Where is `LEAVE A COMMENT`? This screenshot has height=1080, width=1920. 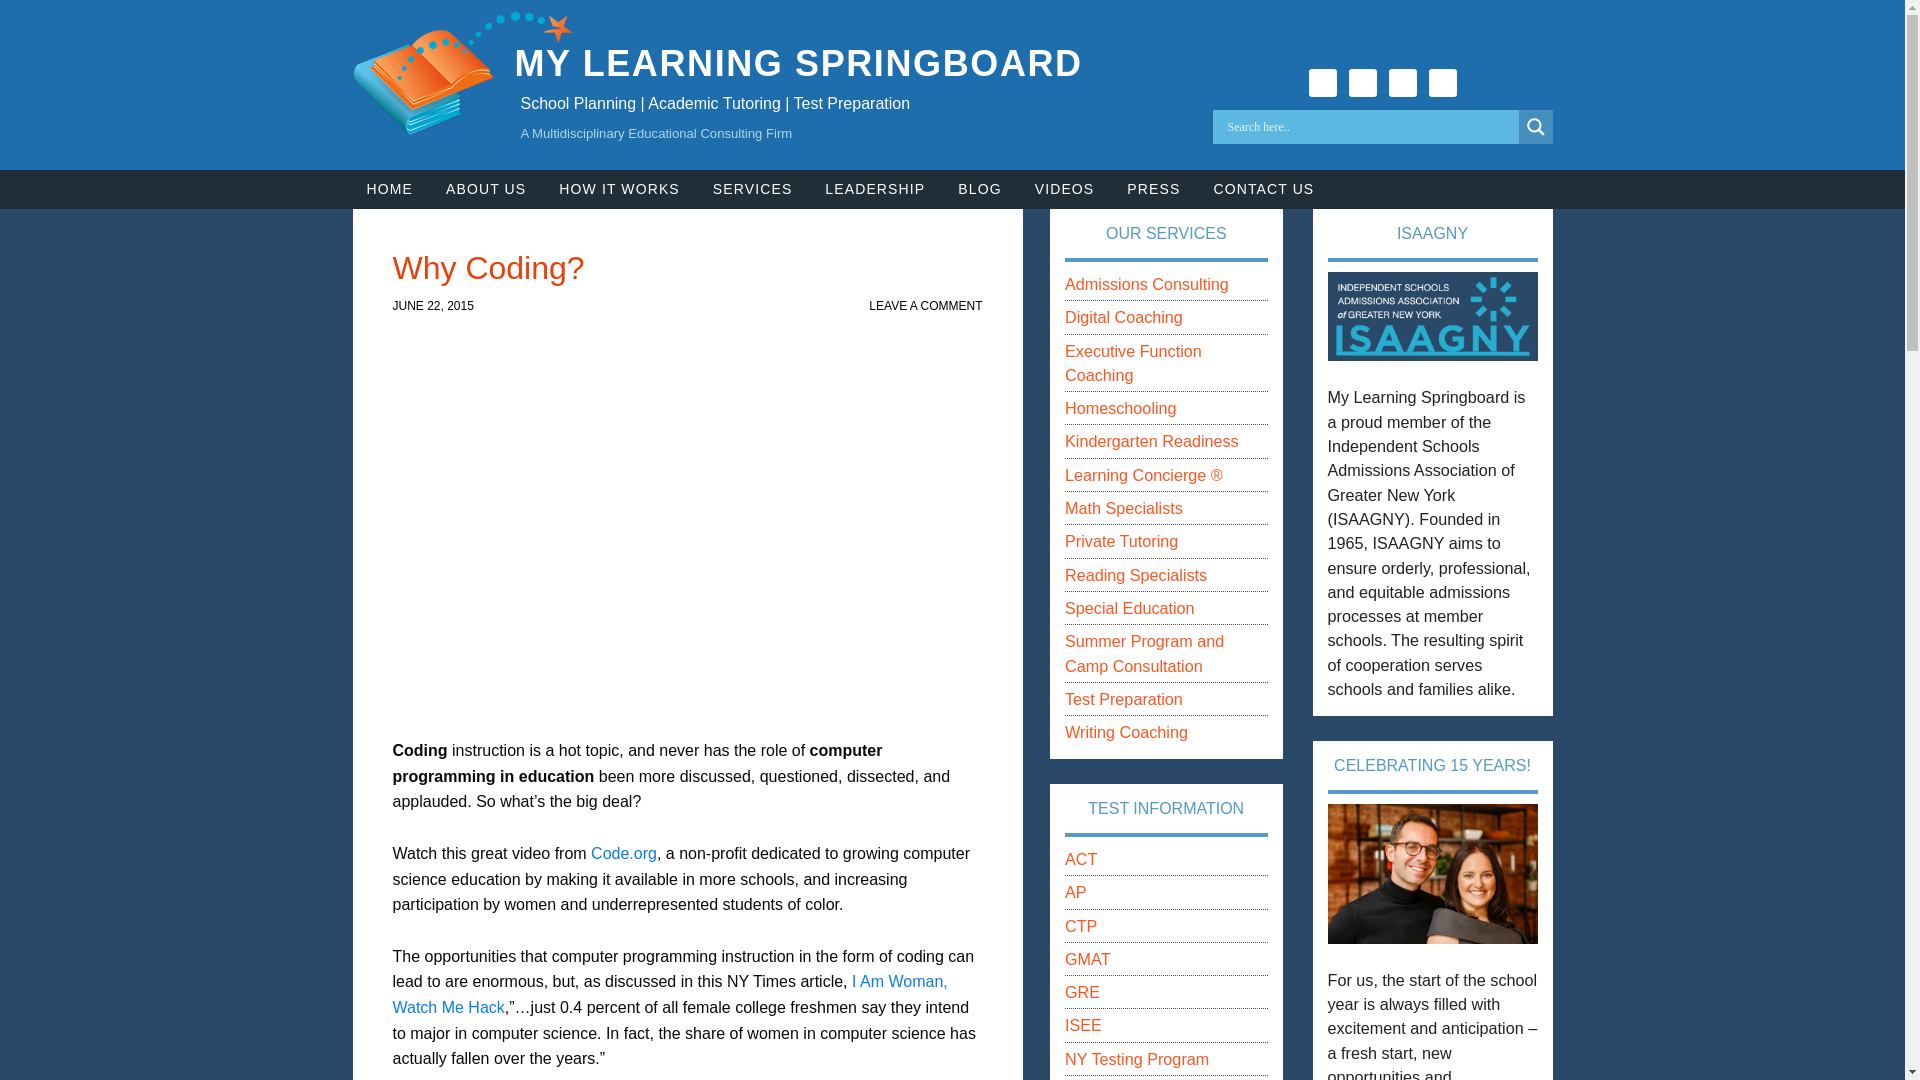
LEAVE A COMMENT is located at coordinates (925, 306).